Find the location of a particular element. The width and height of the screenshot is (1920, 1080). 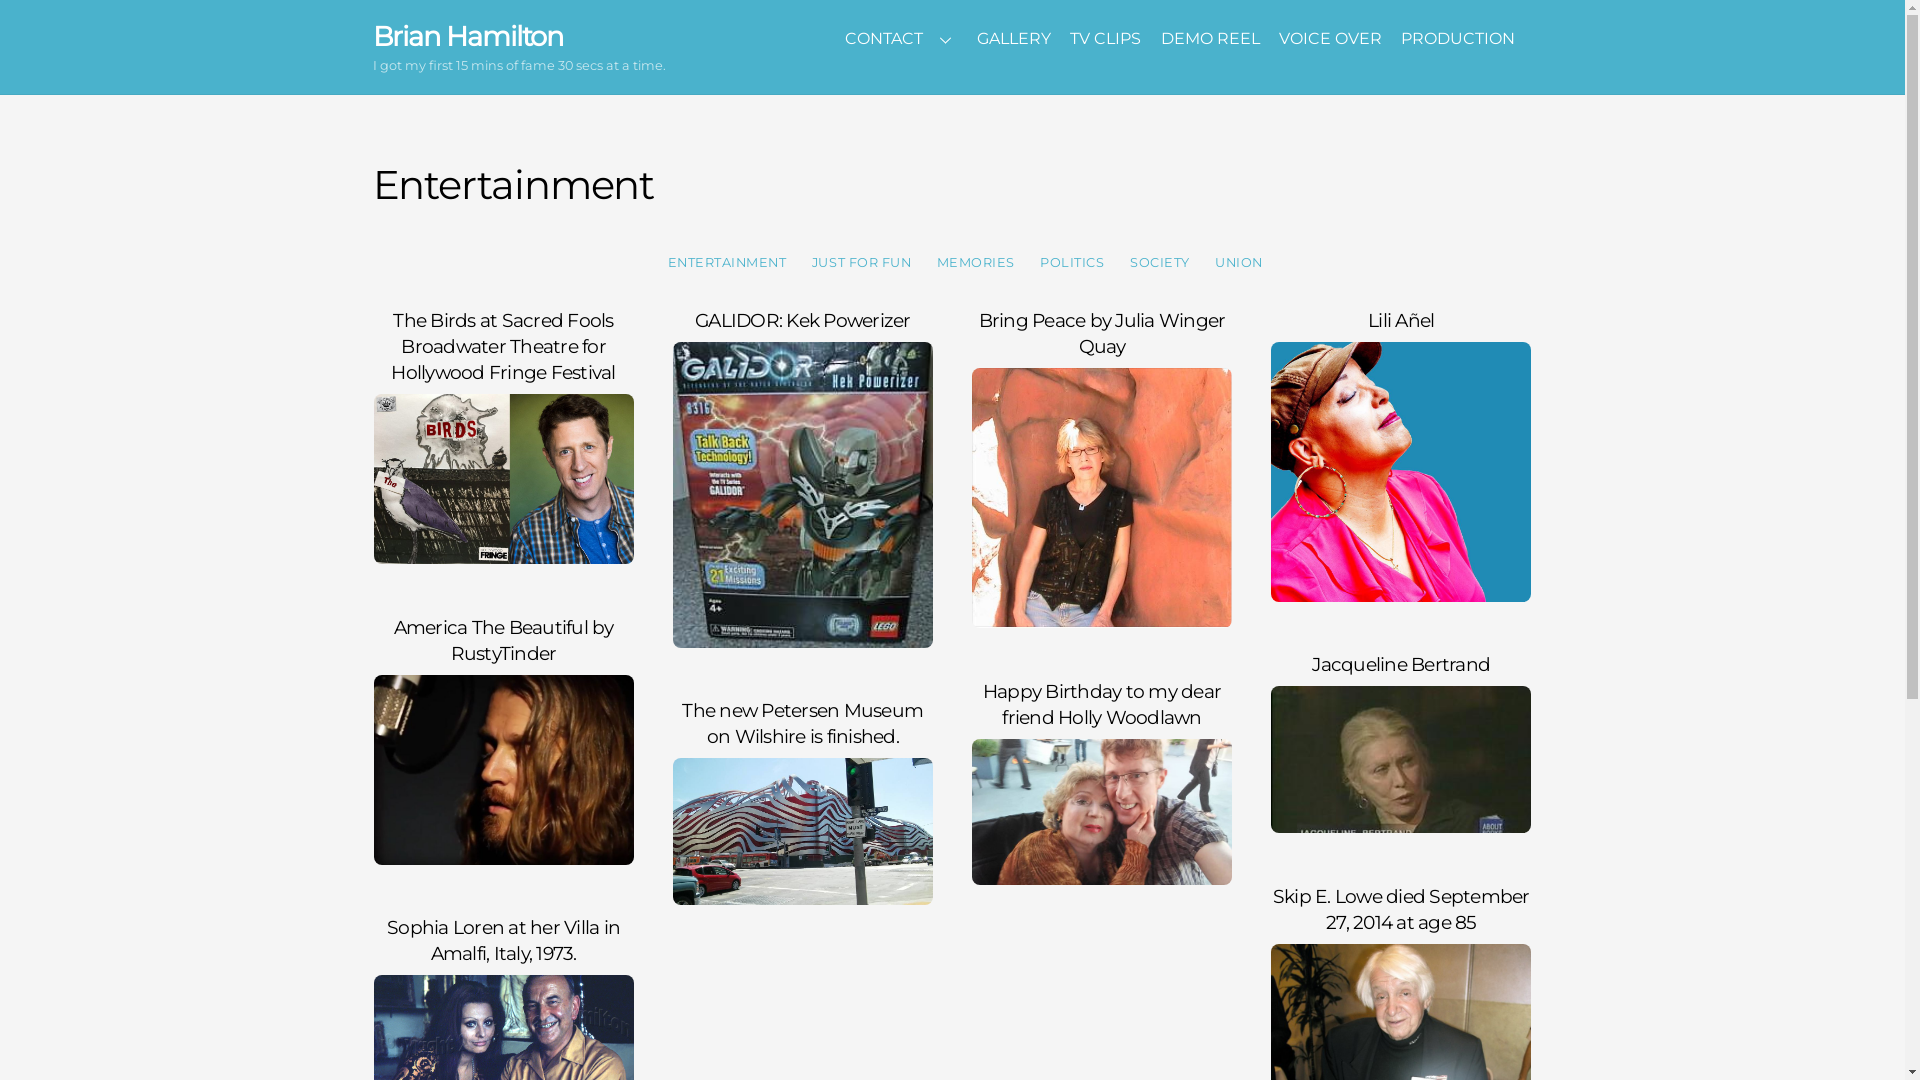

America The Beautiful by RustyTinder is located at coordinates (504, 770).